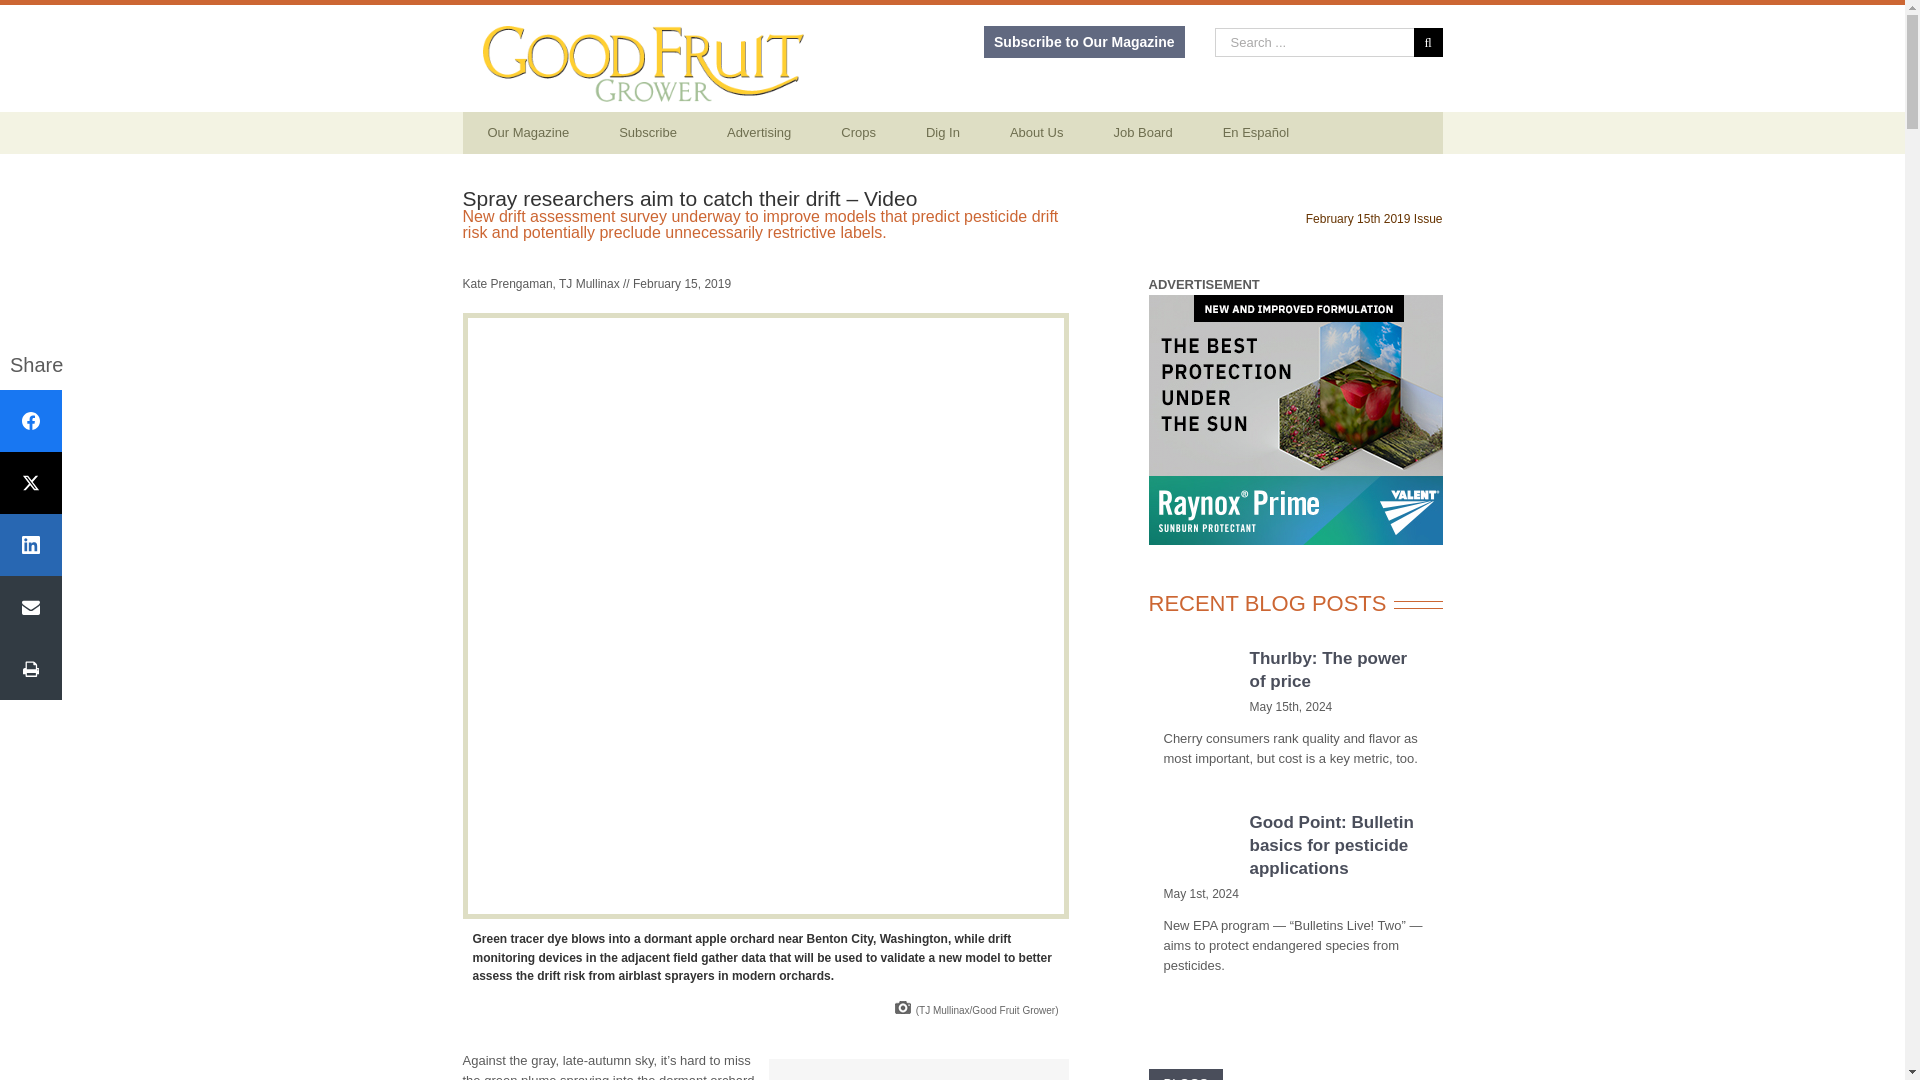 The image size is (1920, 1080). I want to click on Subscribe to Our Magazine, so click(1084, 42).